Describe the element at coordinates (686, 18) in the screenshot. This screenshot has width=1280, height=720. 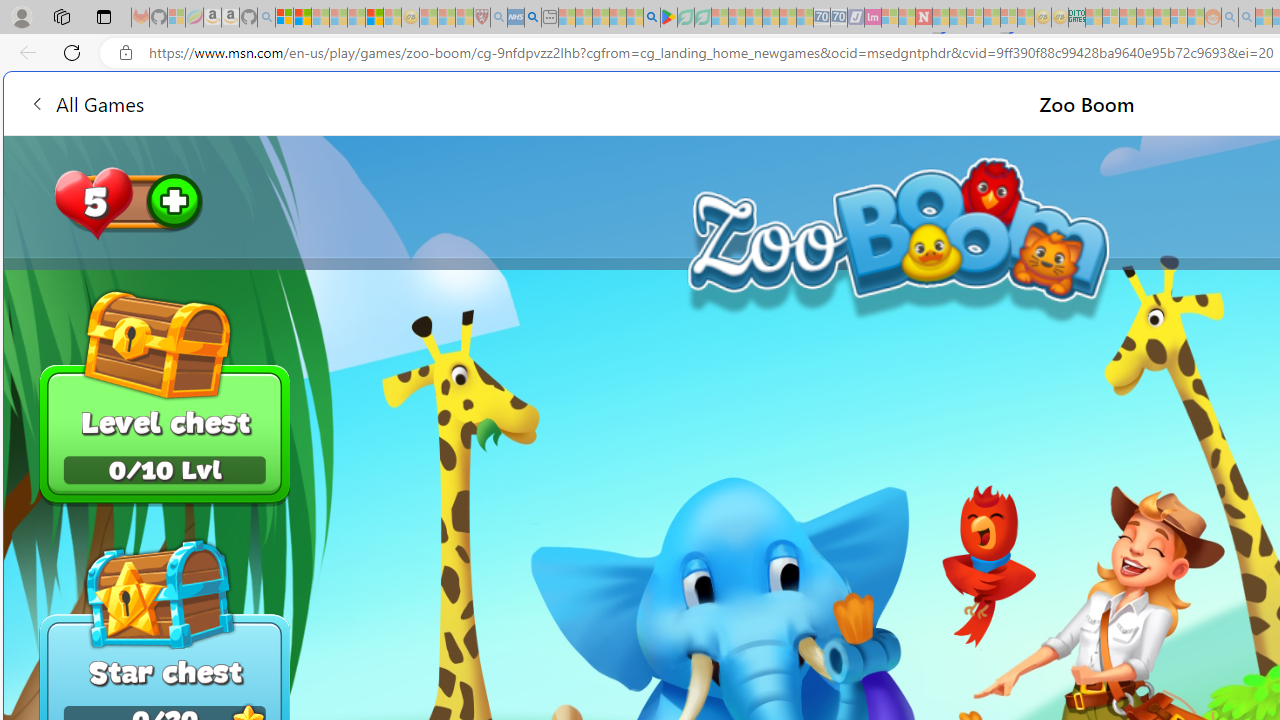
I see `Terms of Use Agreement - Sleeping` at that location.